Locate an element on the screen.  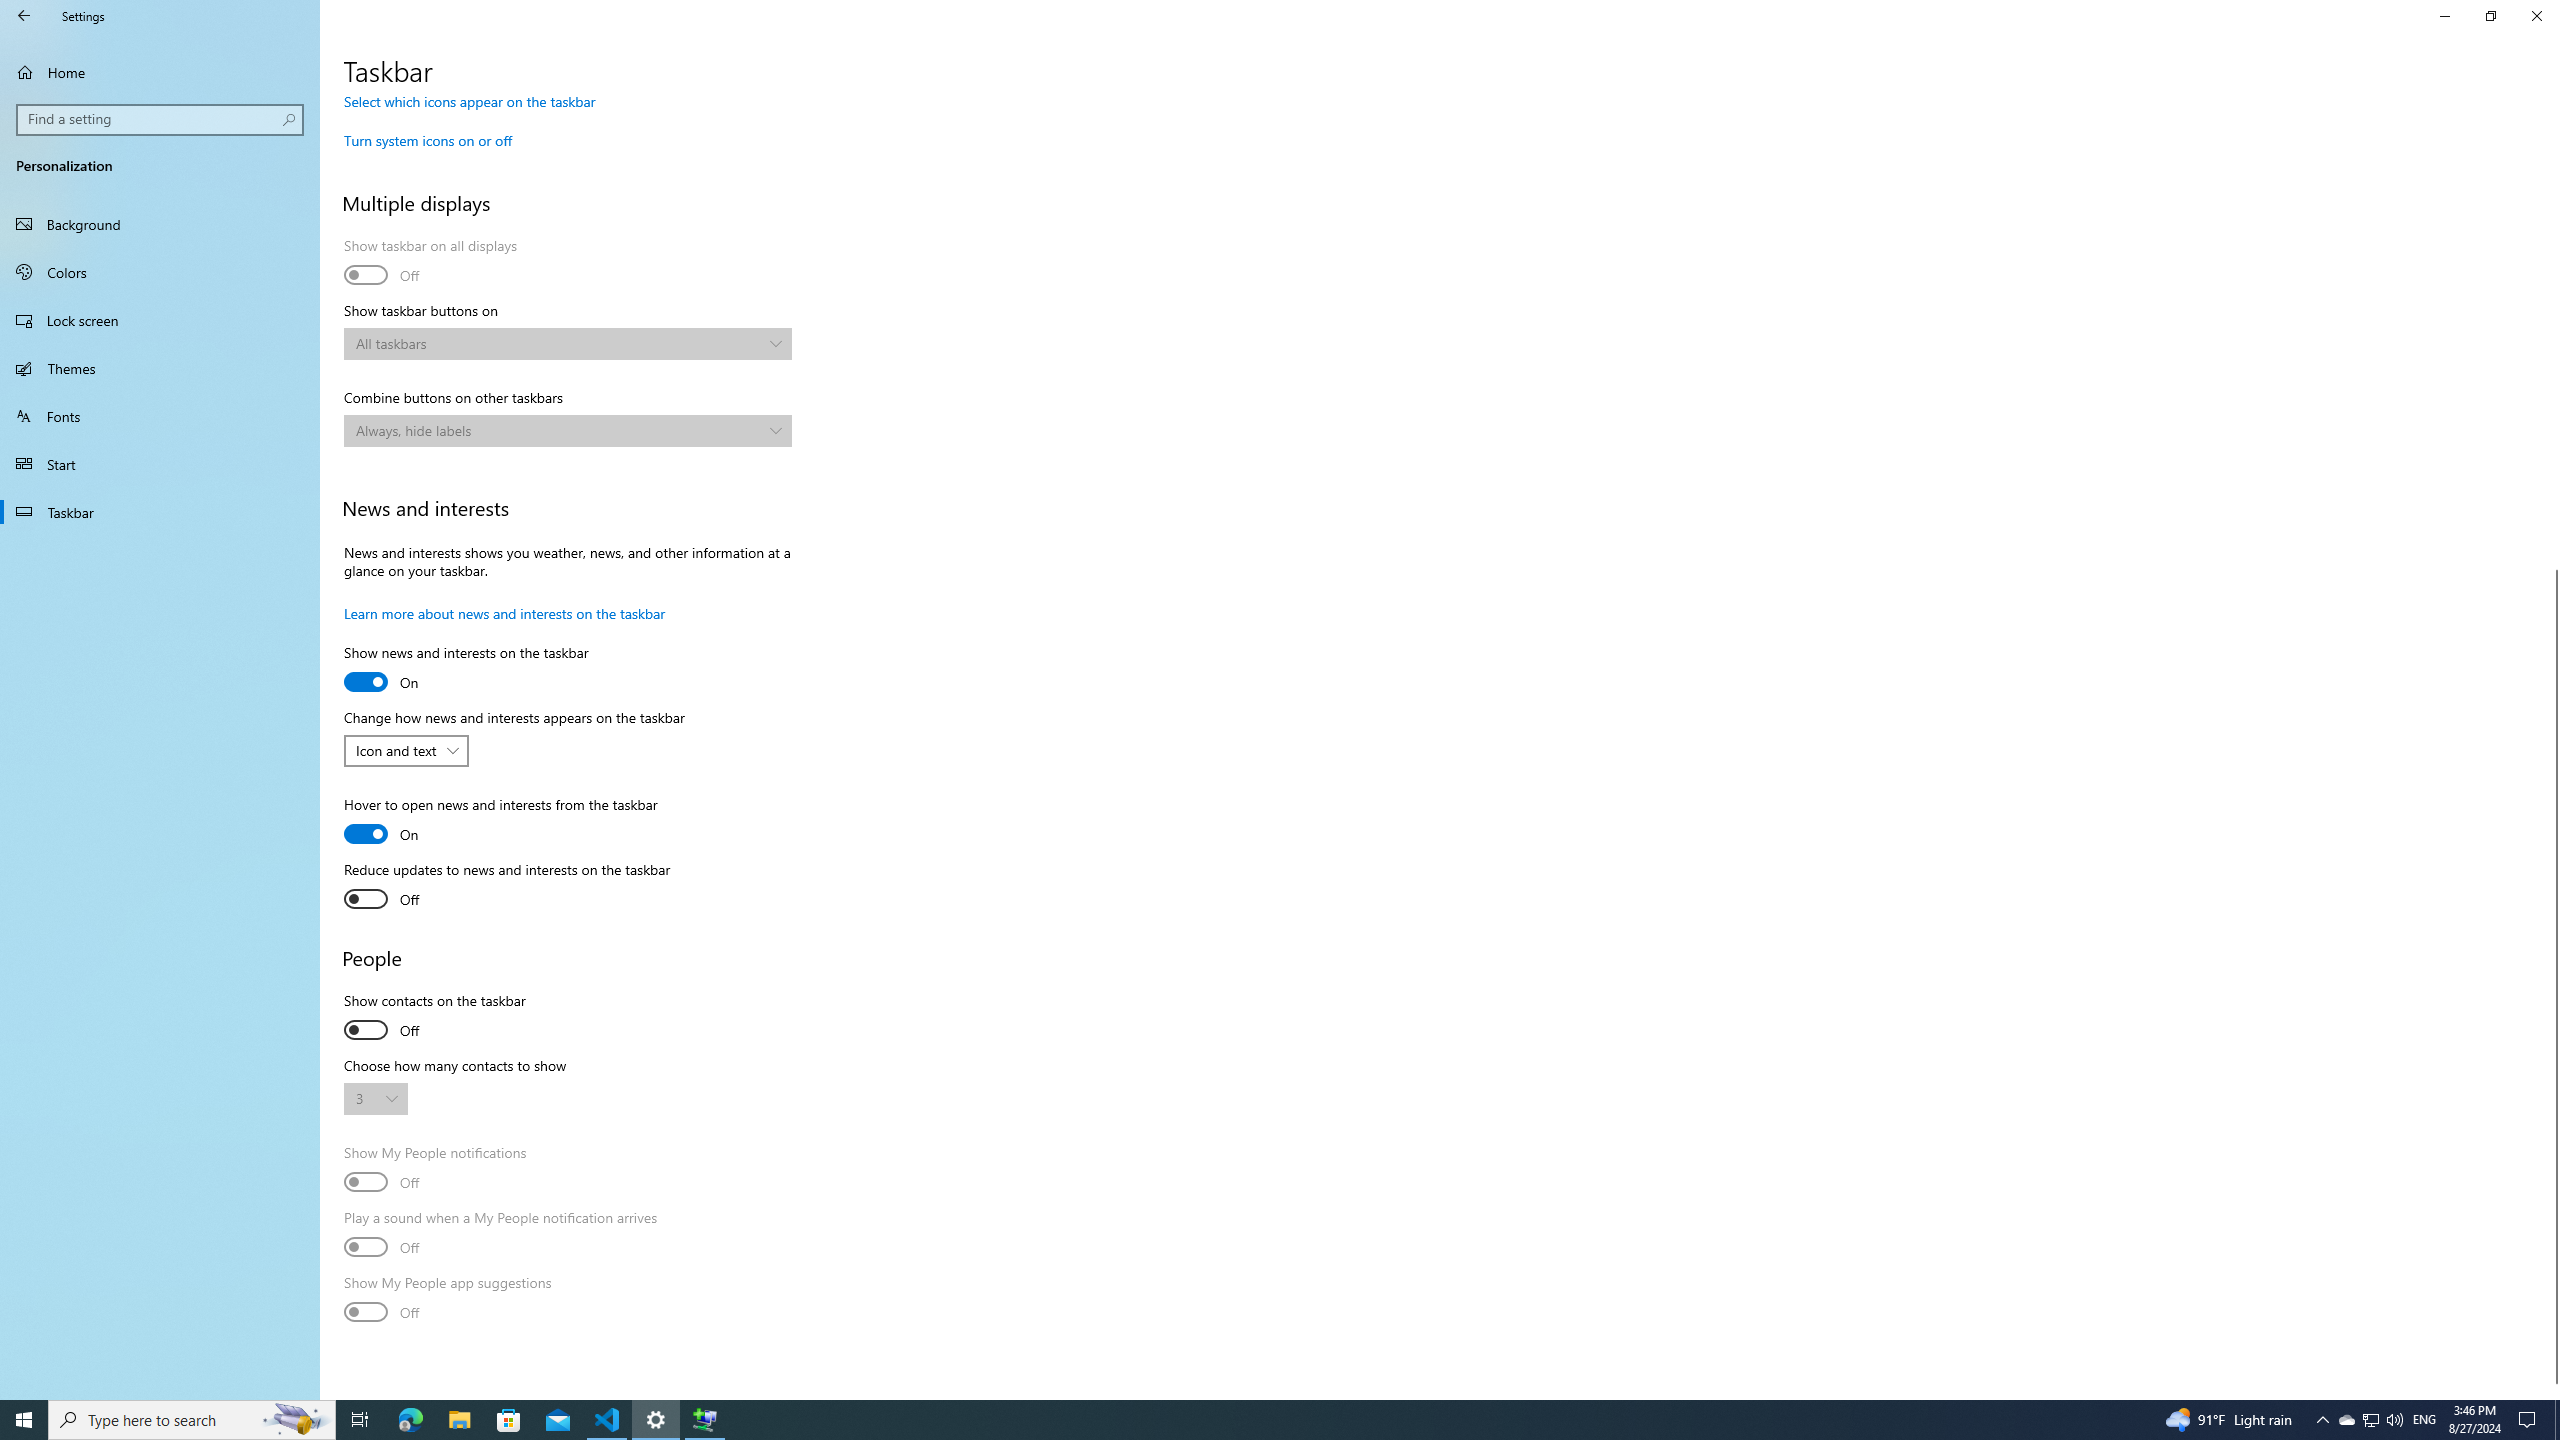
Select which icons appear on the taskbar is located at coordinates (470, 101).